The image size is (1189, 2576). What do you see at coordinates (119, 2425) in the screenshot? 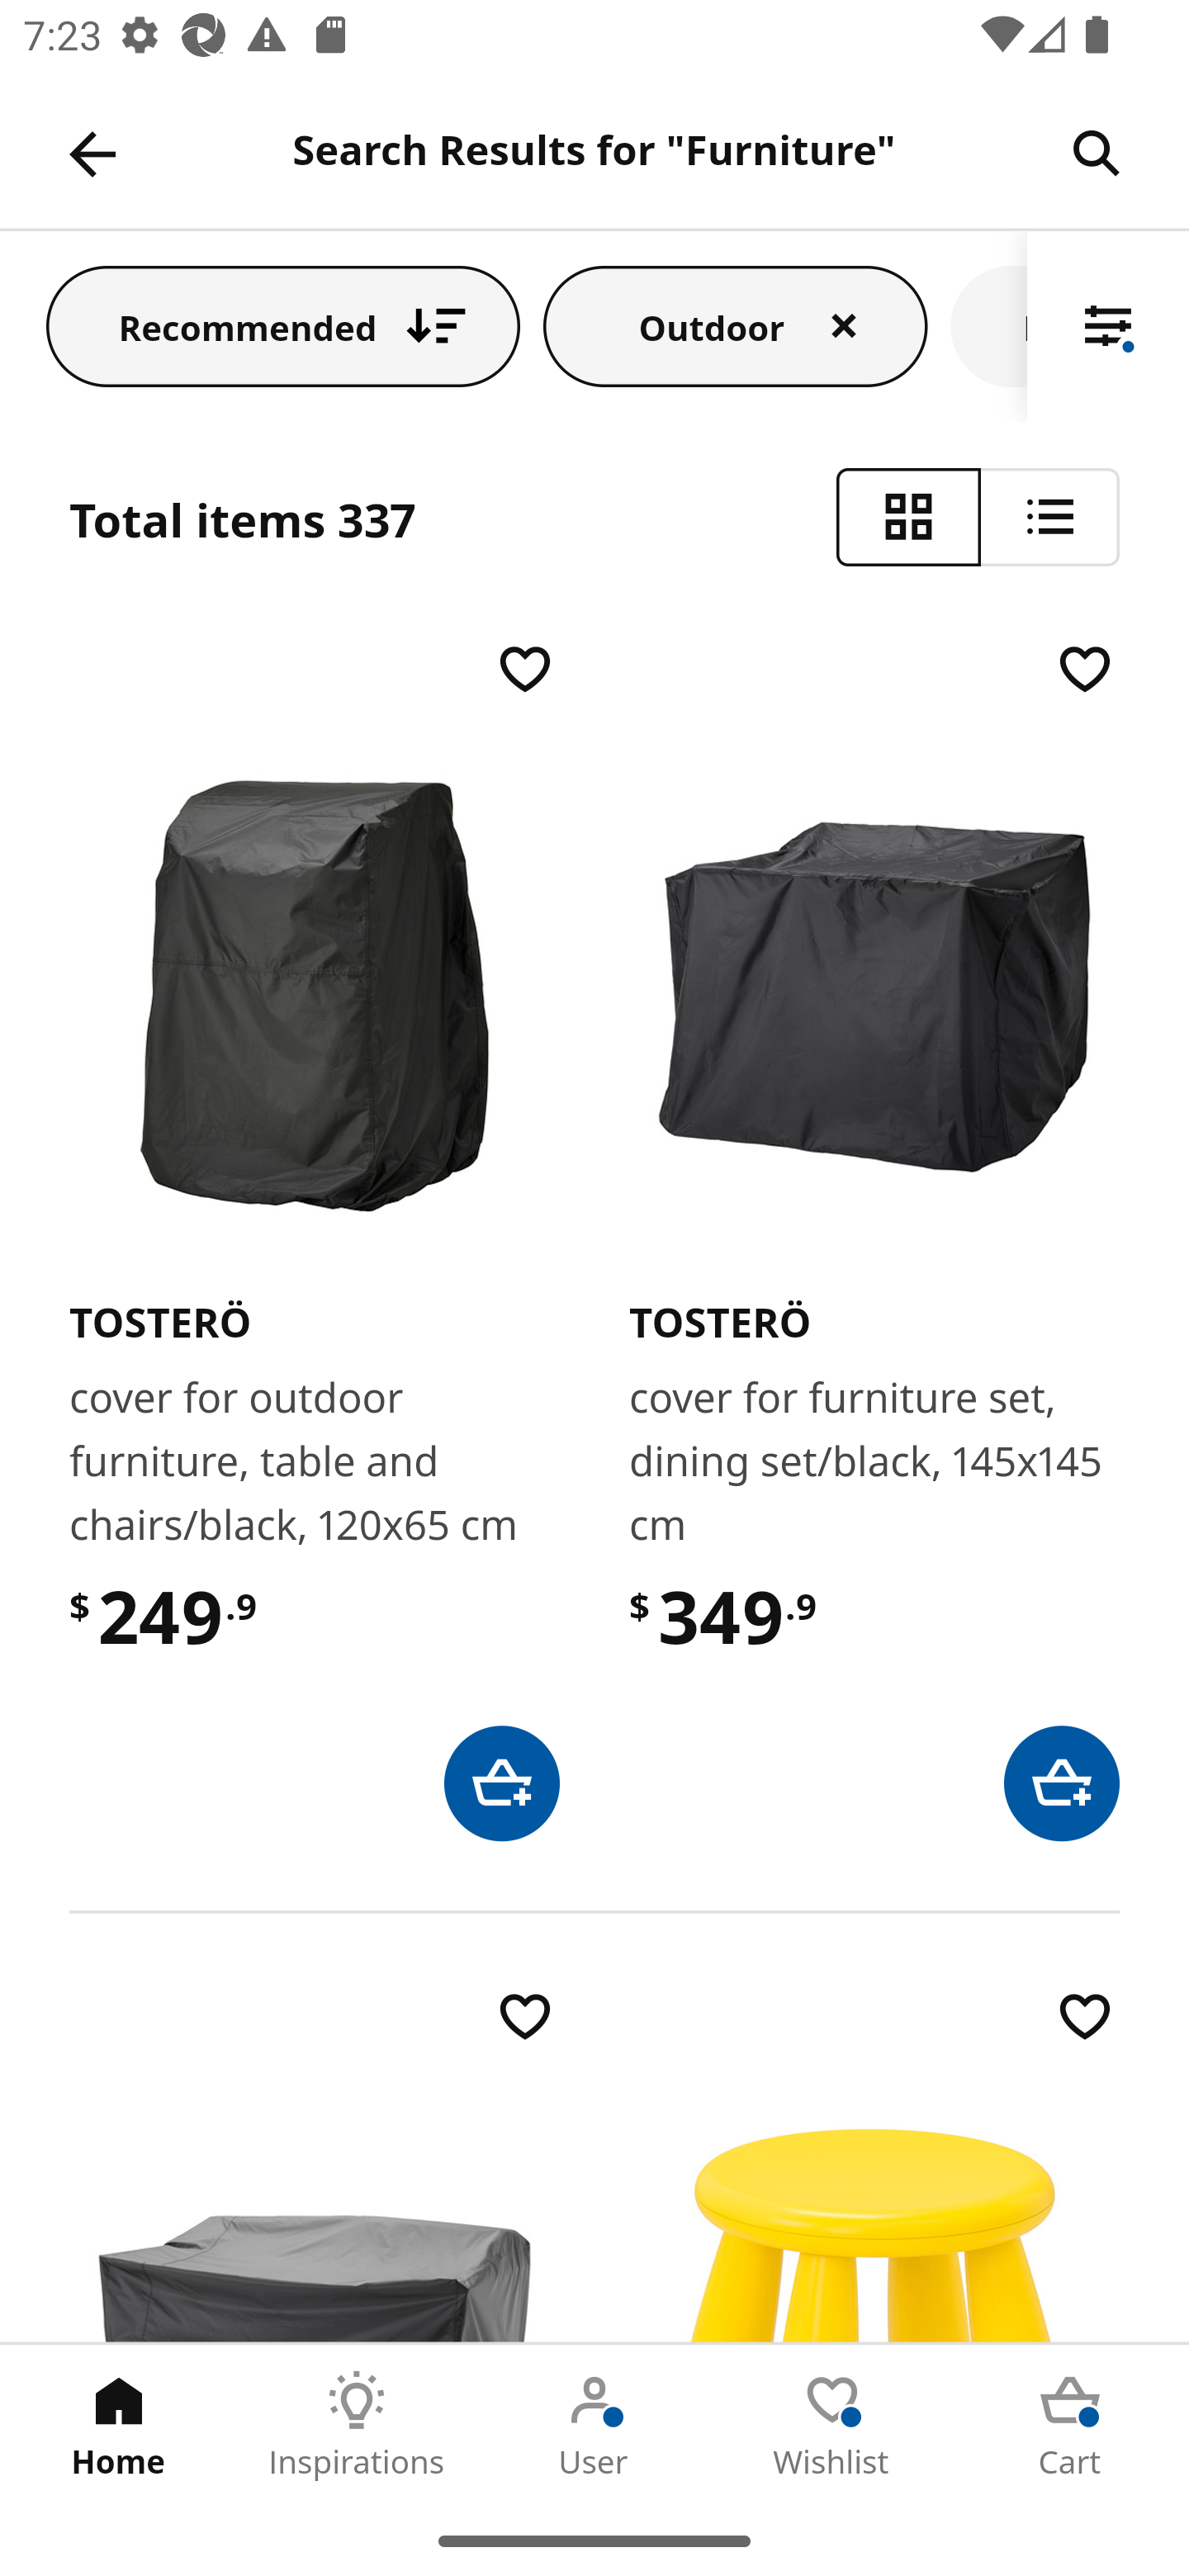
I see `Home
Tab 1 of 5` at bounding box center [119, 2425].